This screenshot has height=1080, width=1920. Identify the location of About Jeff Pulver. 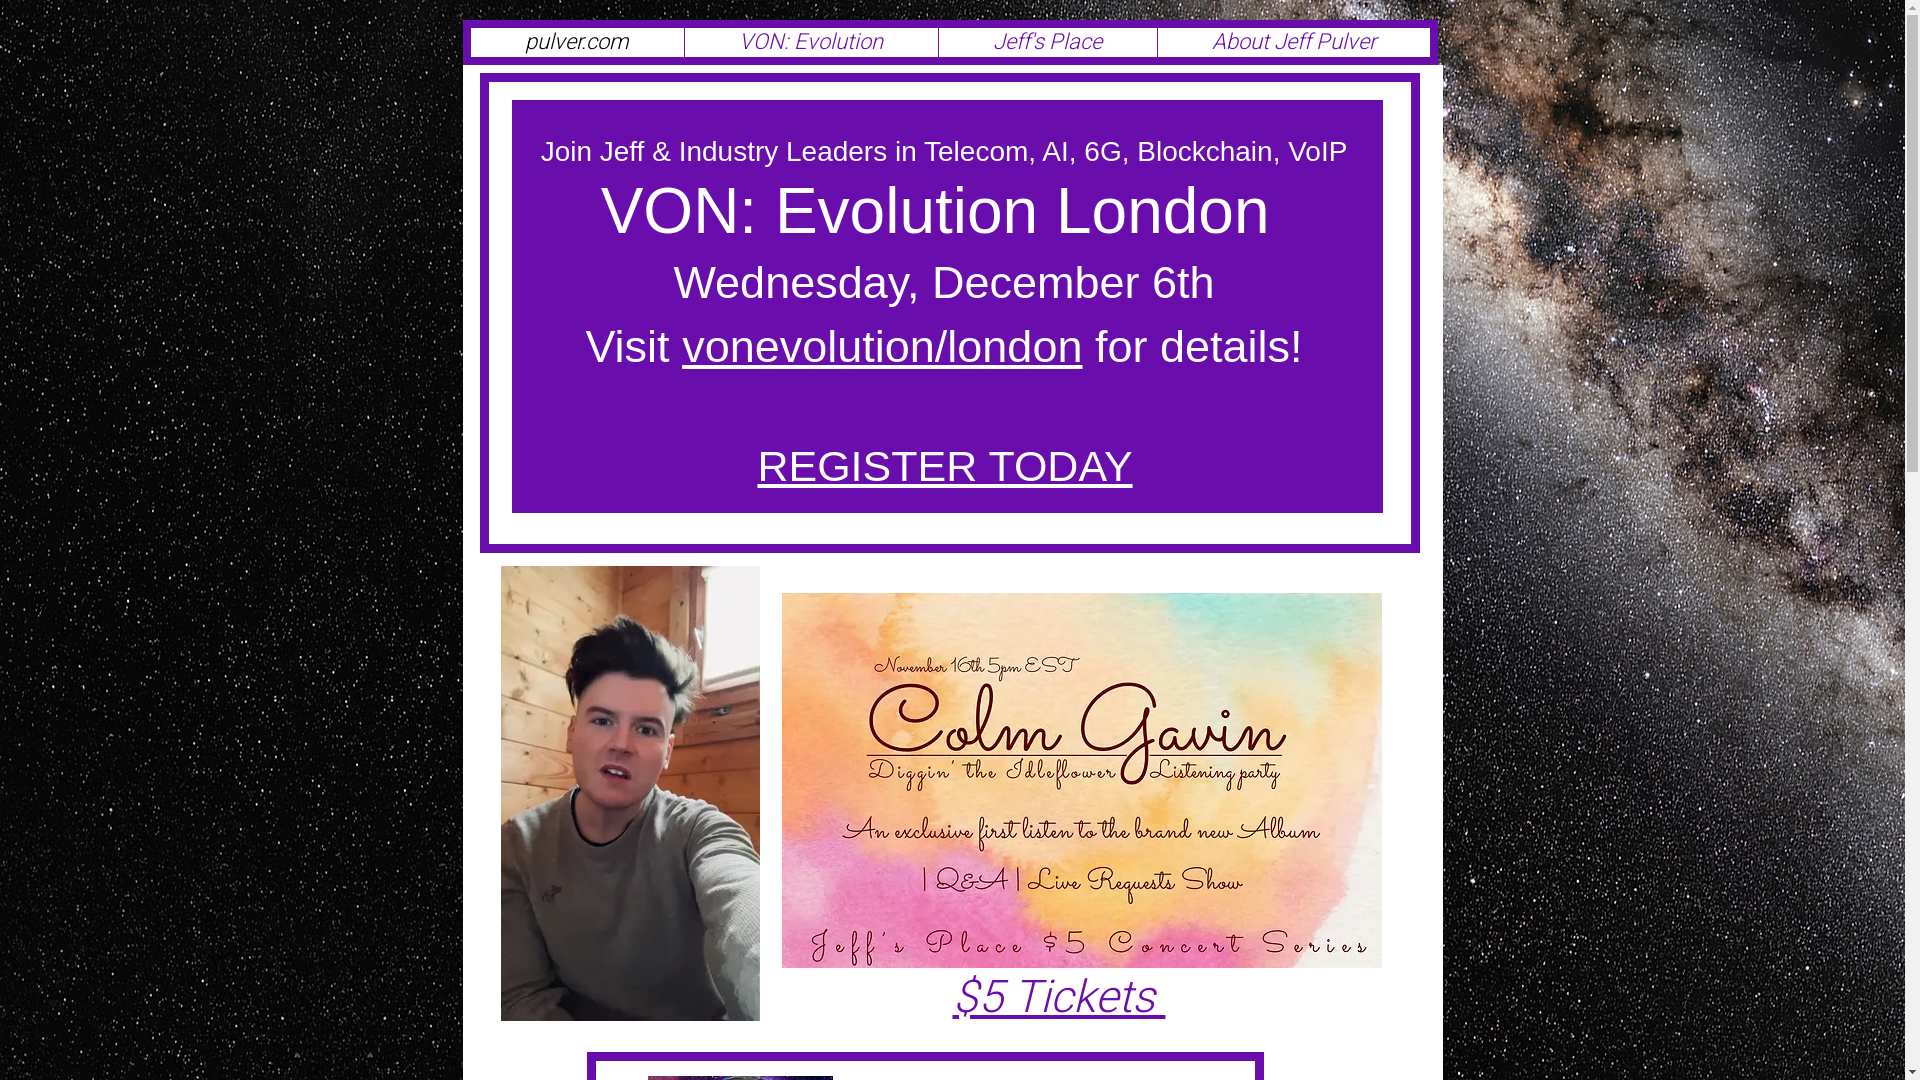
(1292, 42).